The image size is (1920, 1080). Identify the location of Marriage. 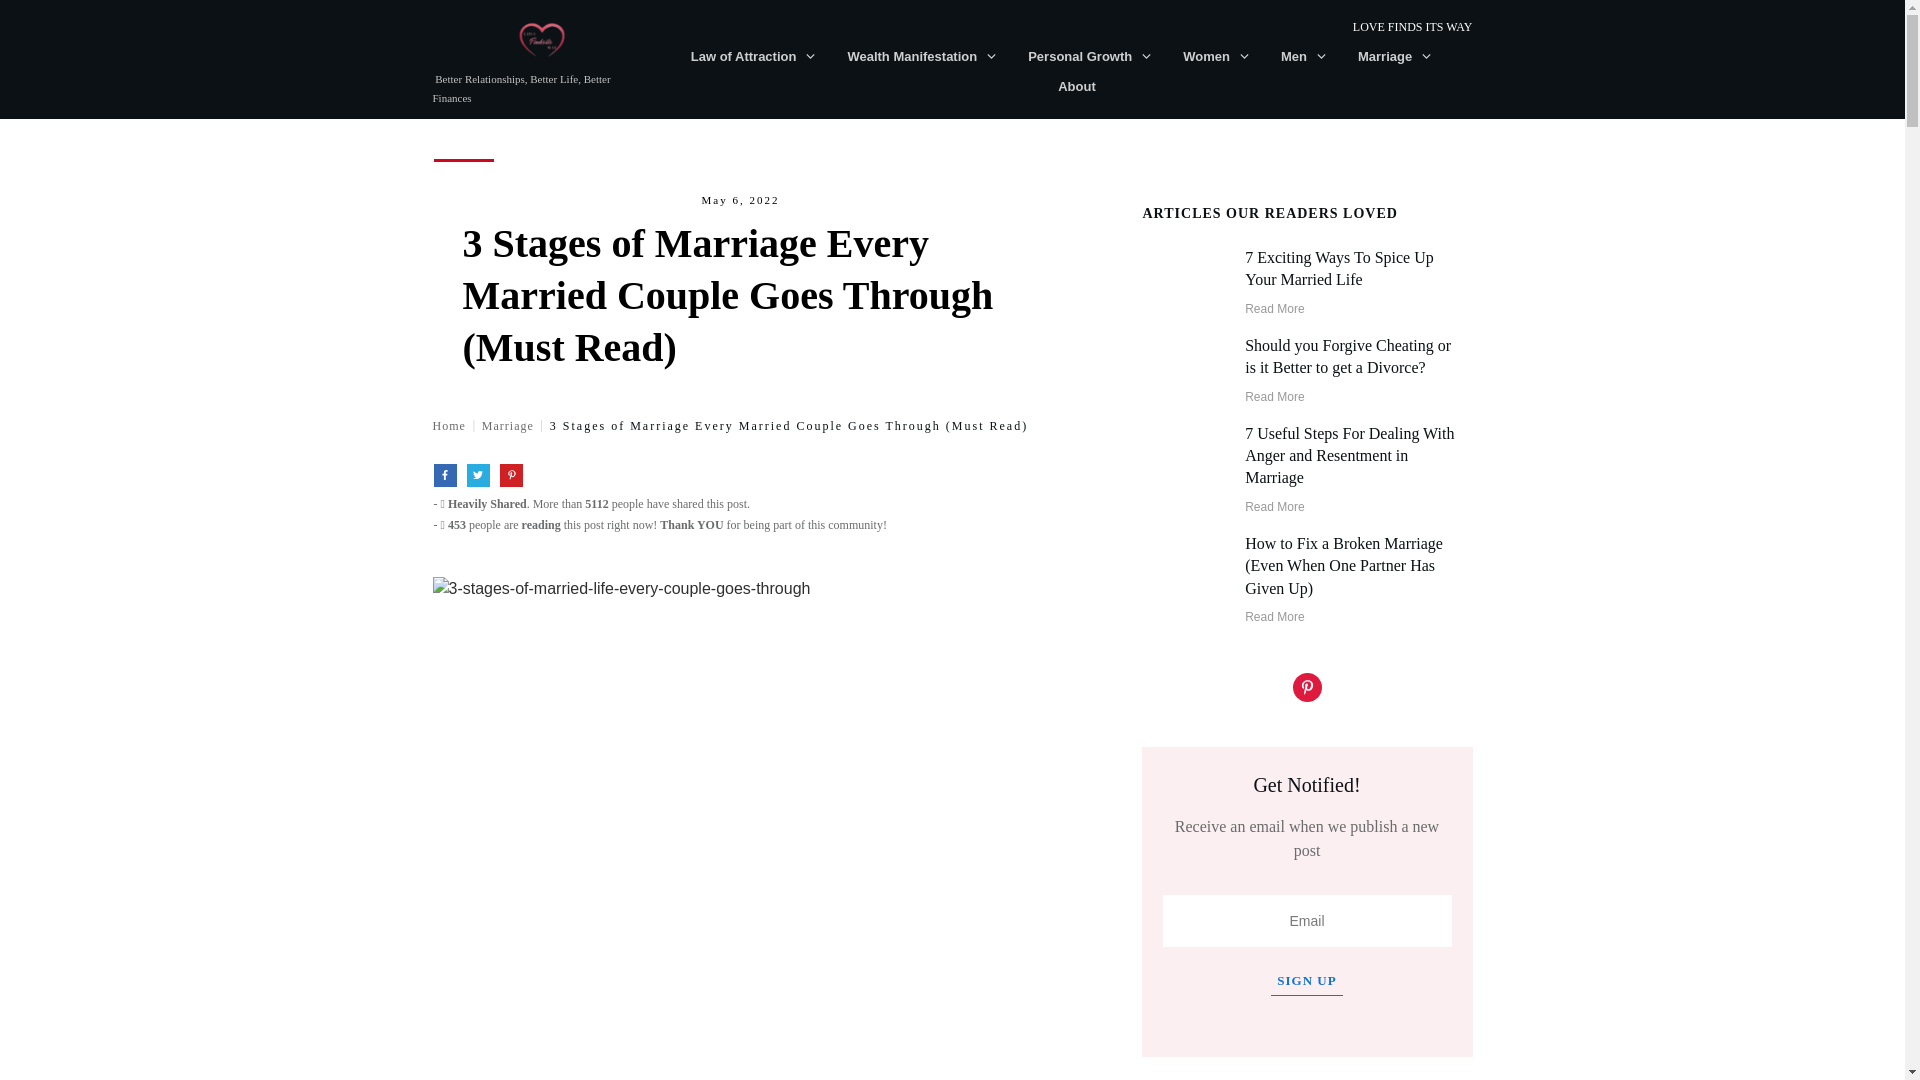
(1394, 57).